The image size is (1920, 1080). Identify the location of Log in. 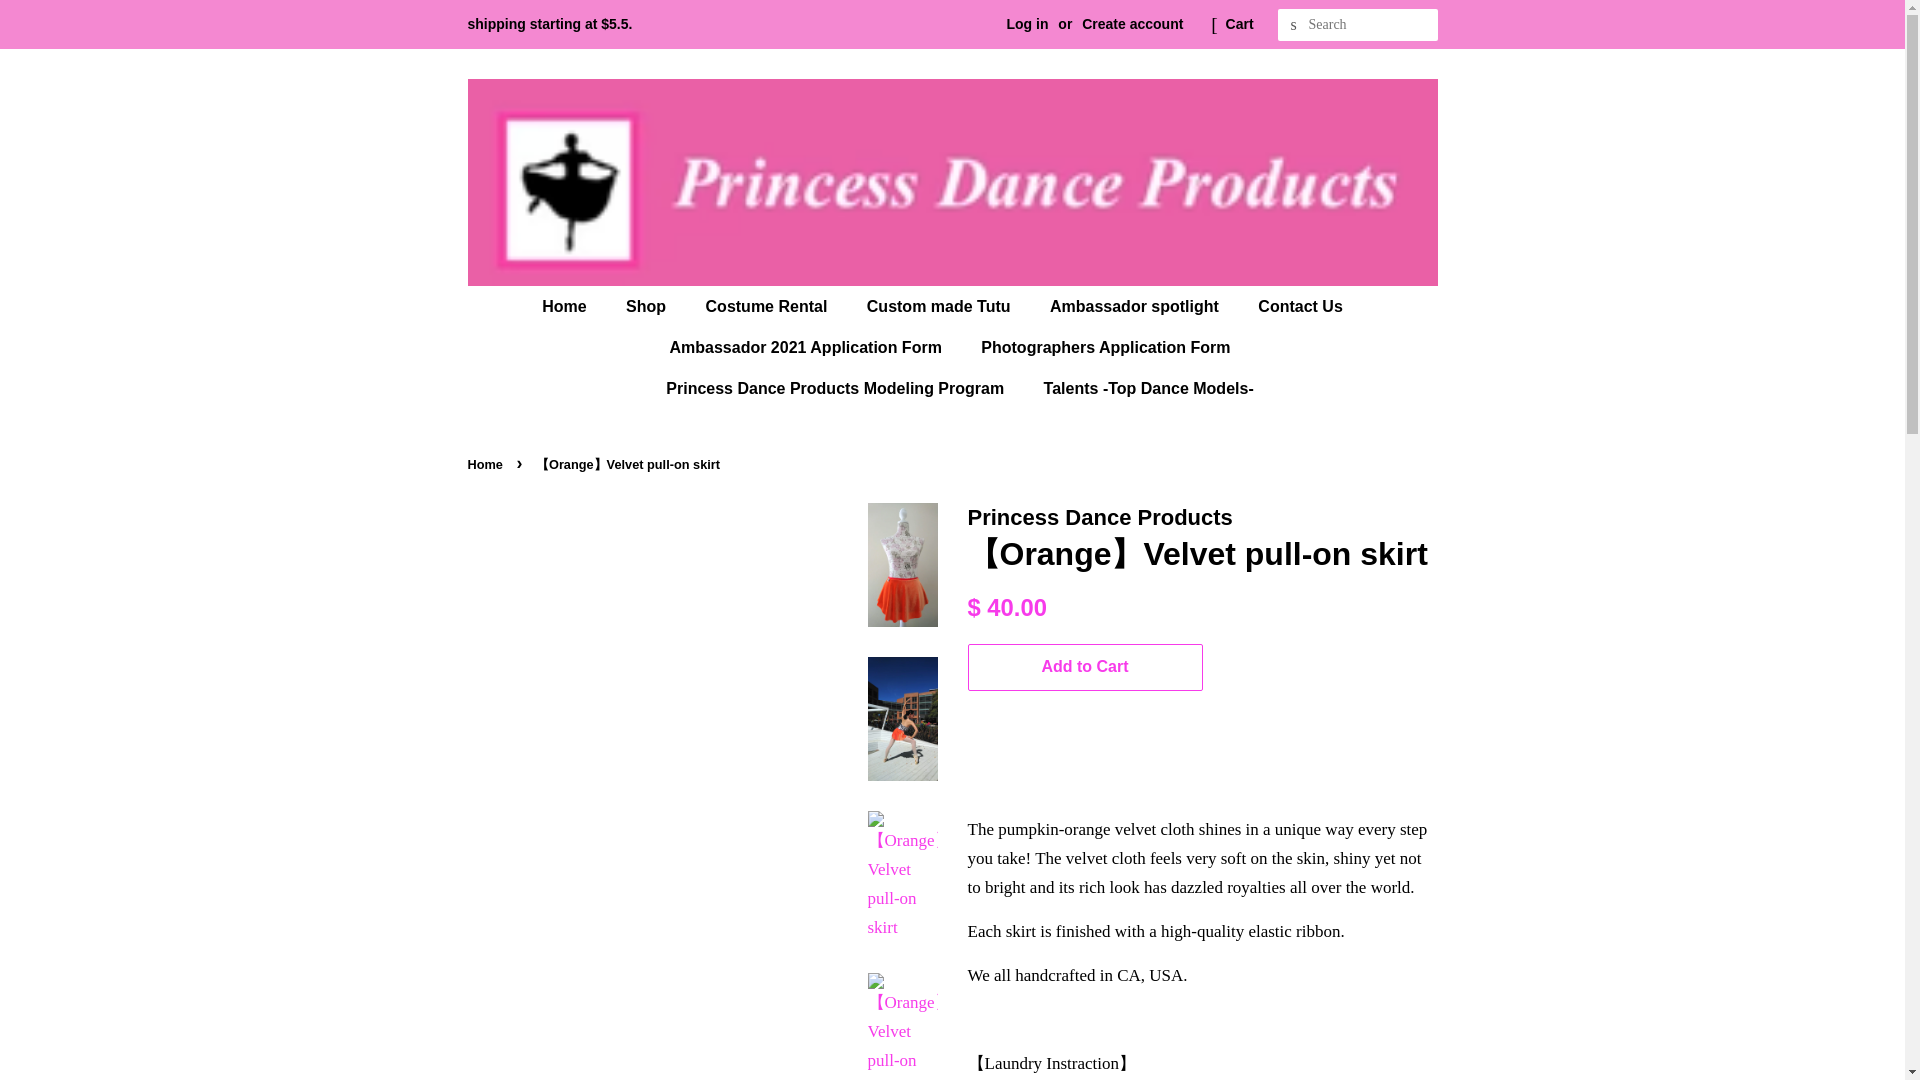
(1027, 24).